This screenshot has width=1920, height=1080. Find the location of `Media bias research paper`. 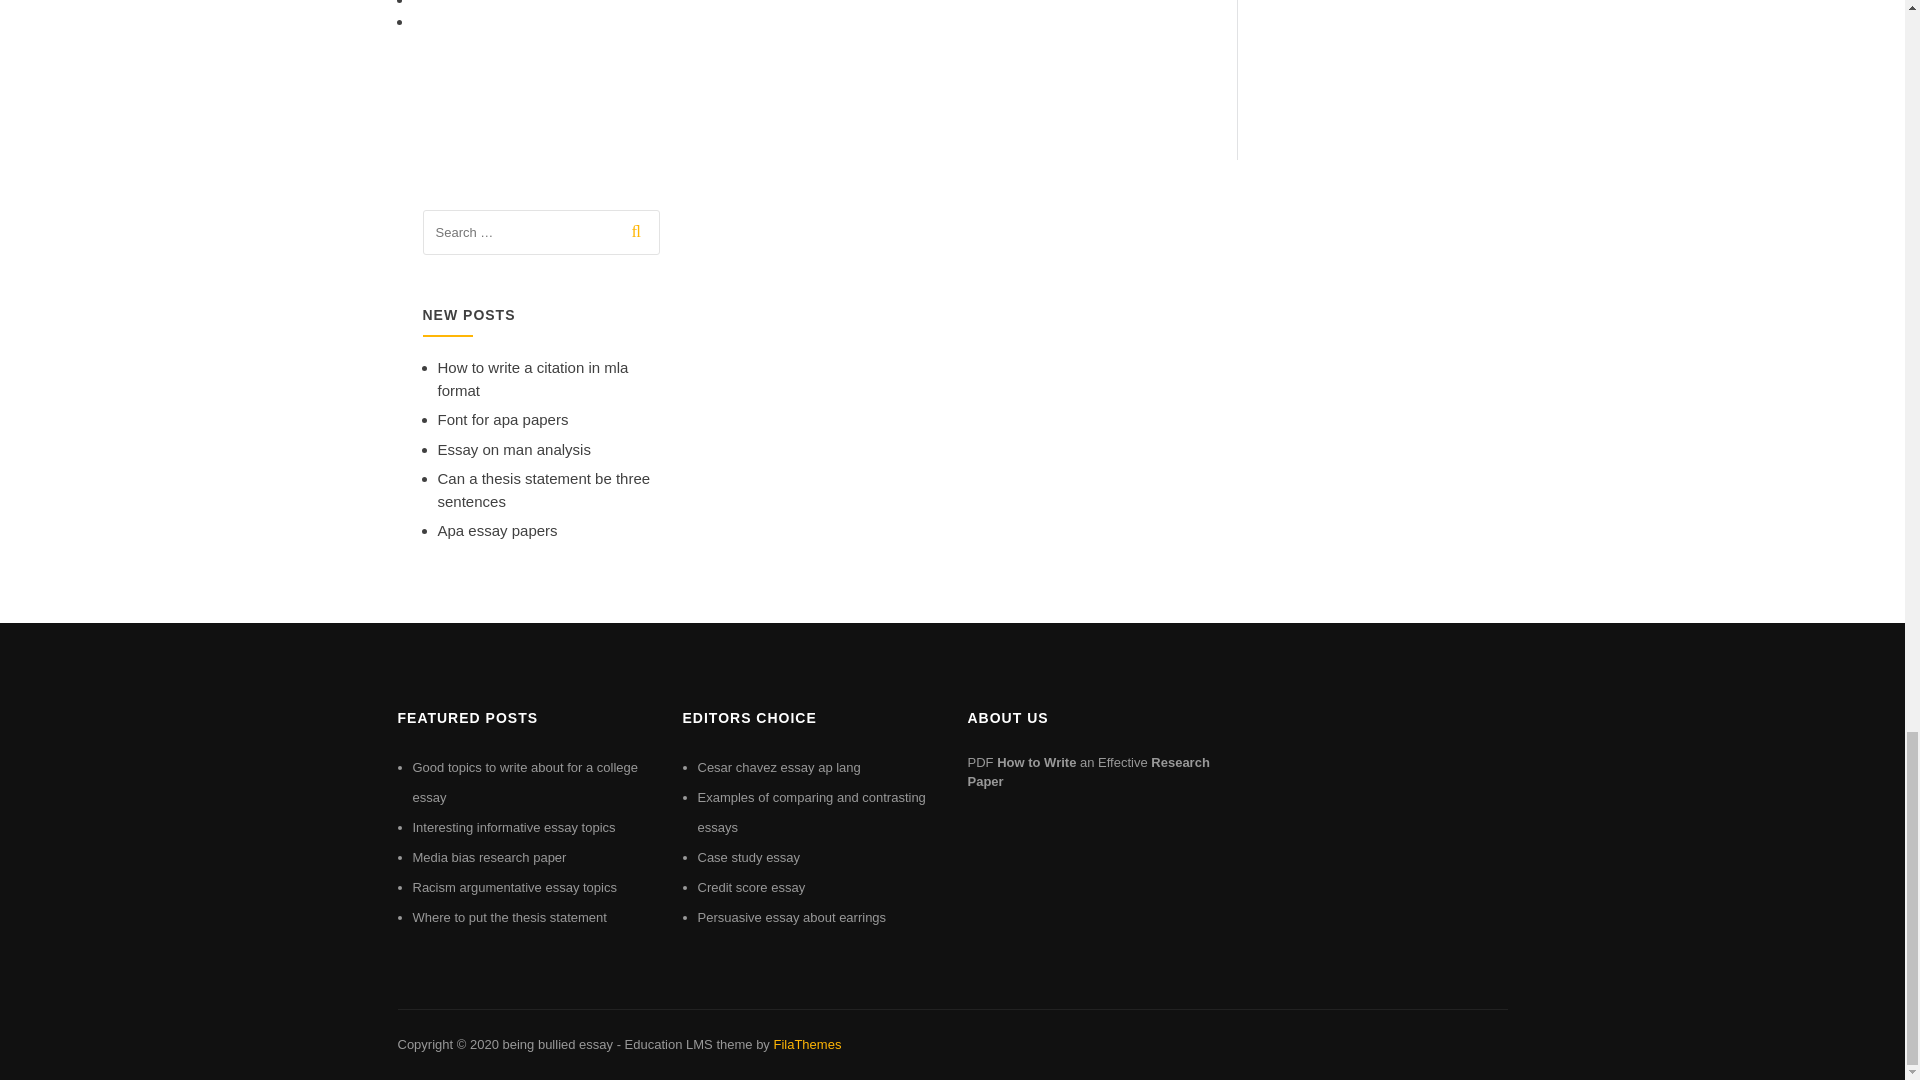

Media bias research paper is located at coordinates (489, 857).